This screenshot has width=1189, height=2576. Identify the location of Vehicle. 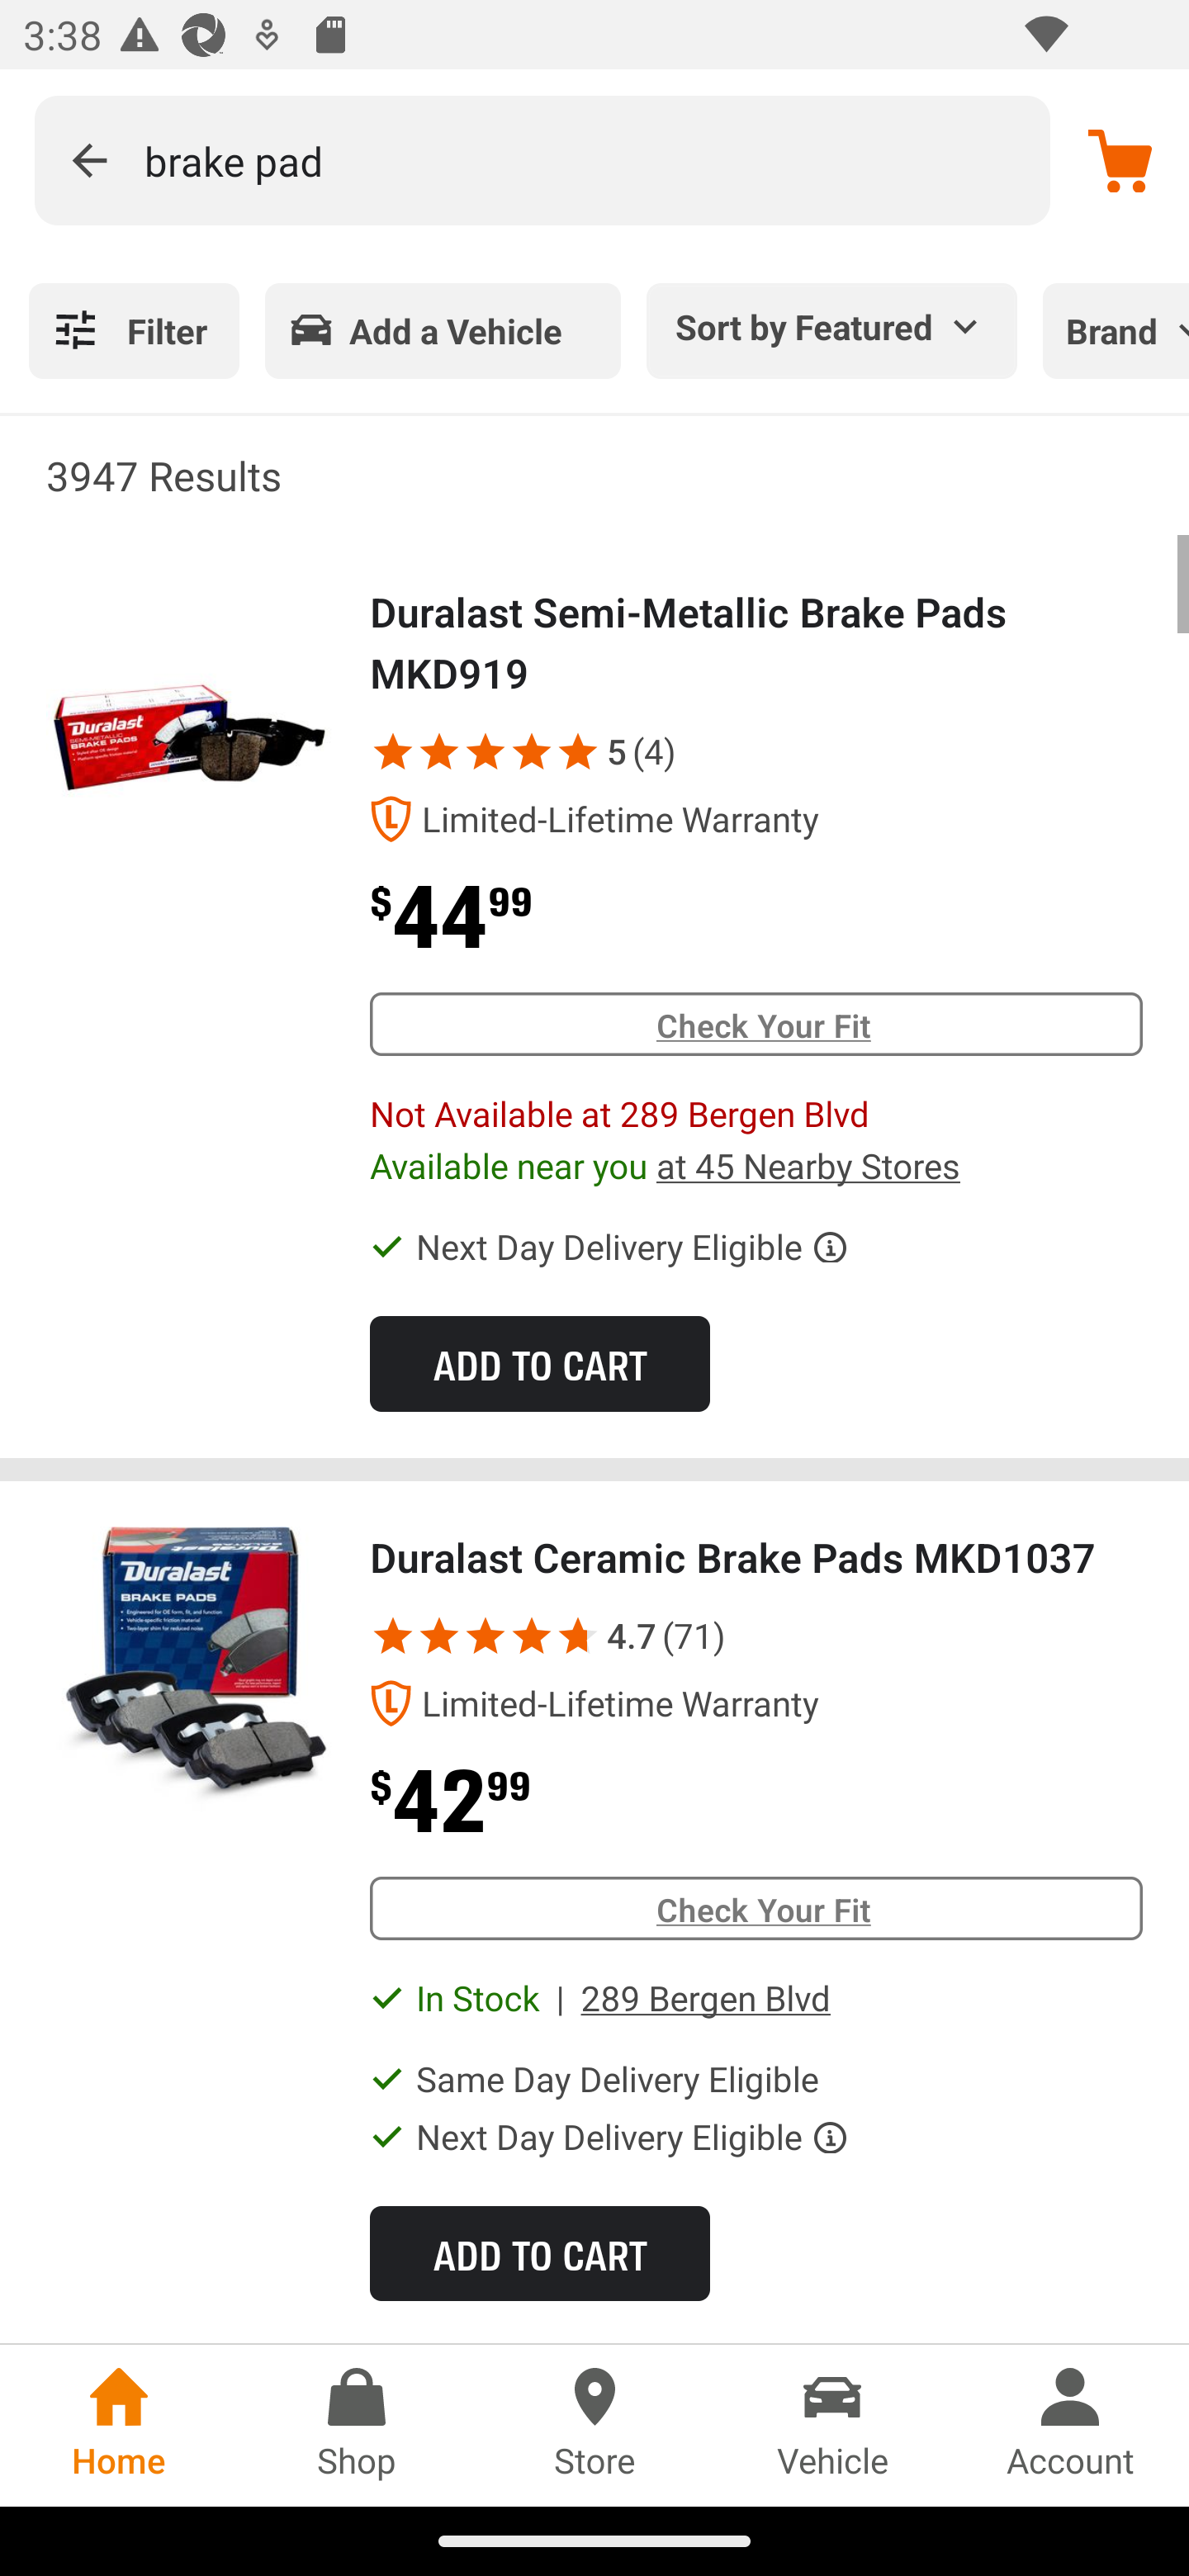
(832, 2425).